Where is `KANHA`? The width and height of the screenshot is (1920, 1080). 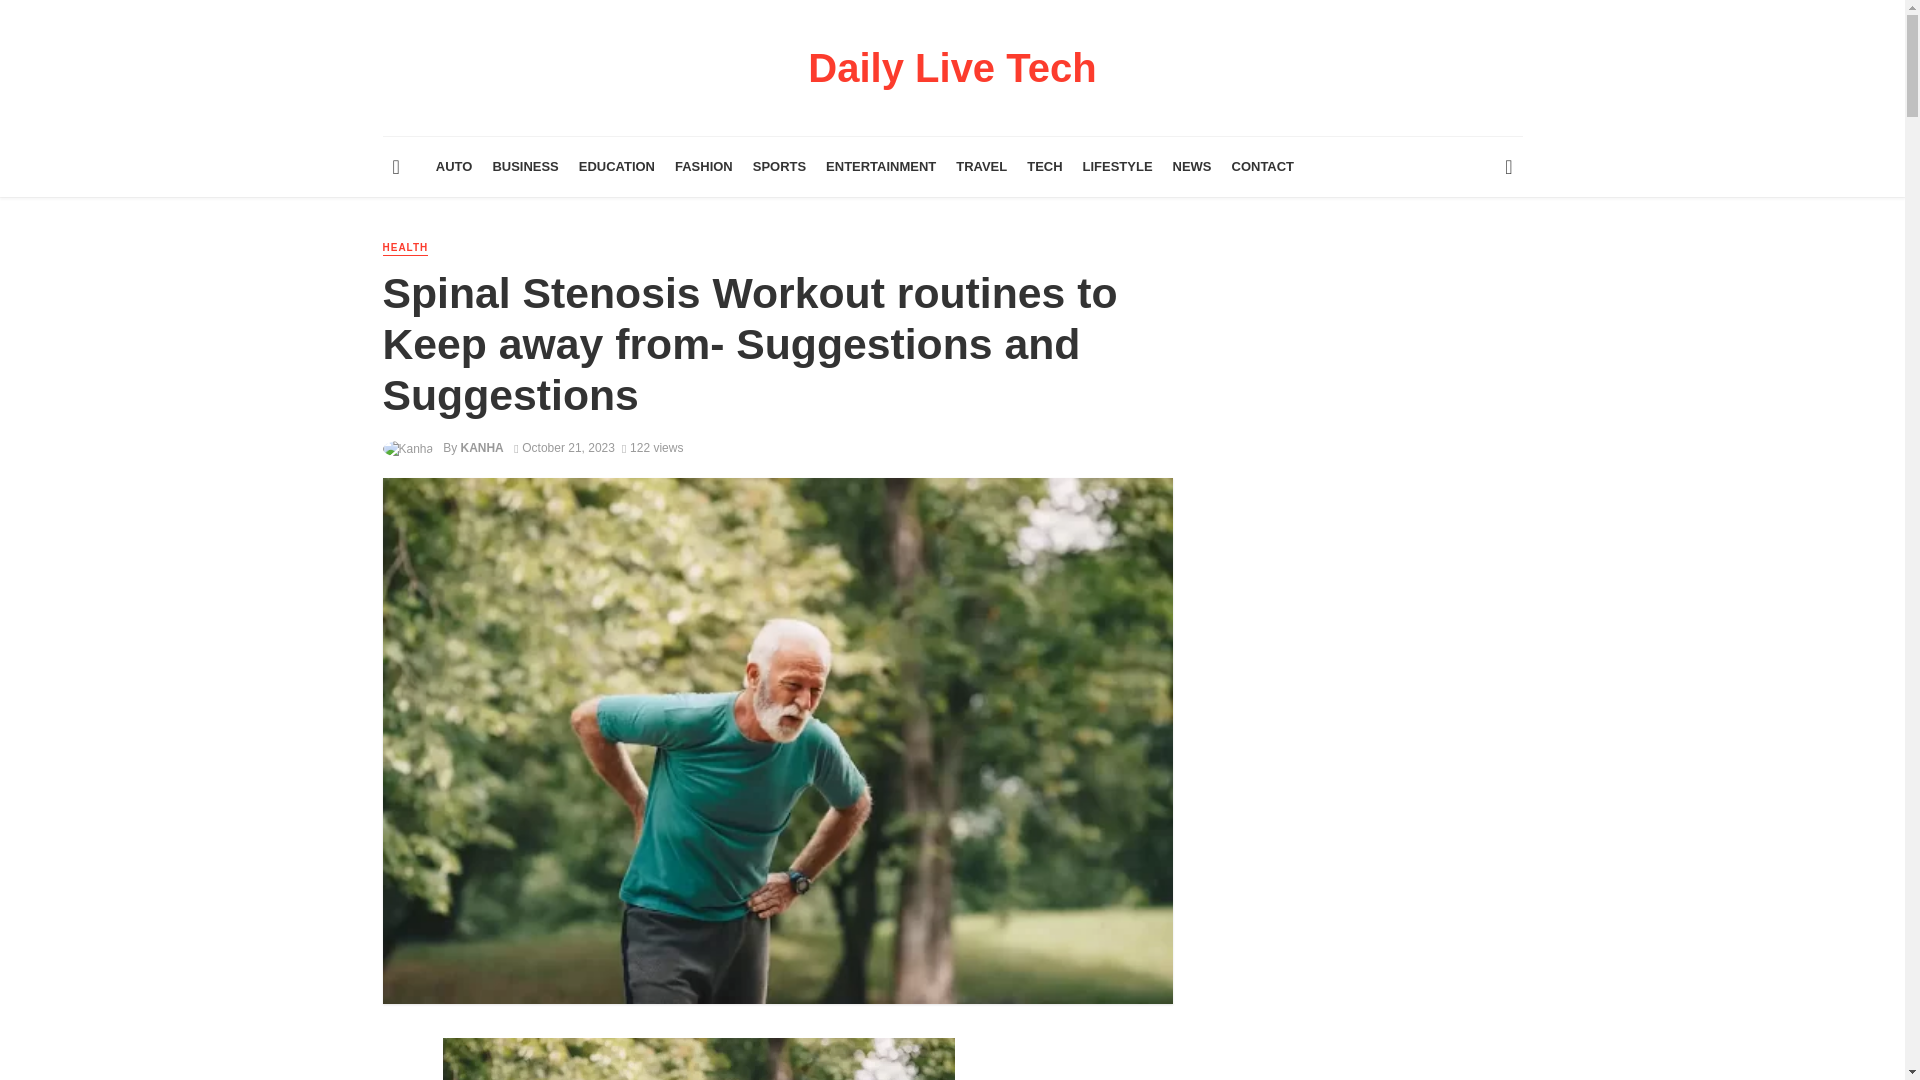 KANHA is located at coordinates (482, 447).